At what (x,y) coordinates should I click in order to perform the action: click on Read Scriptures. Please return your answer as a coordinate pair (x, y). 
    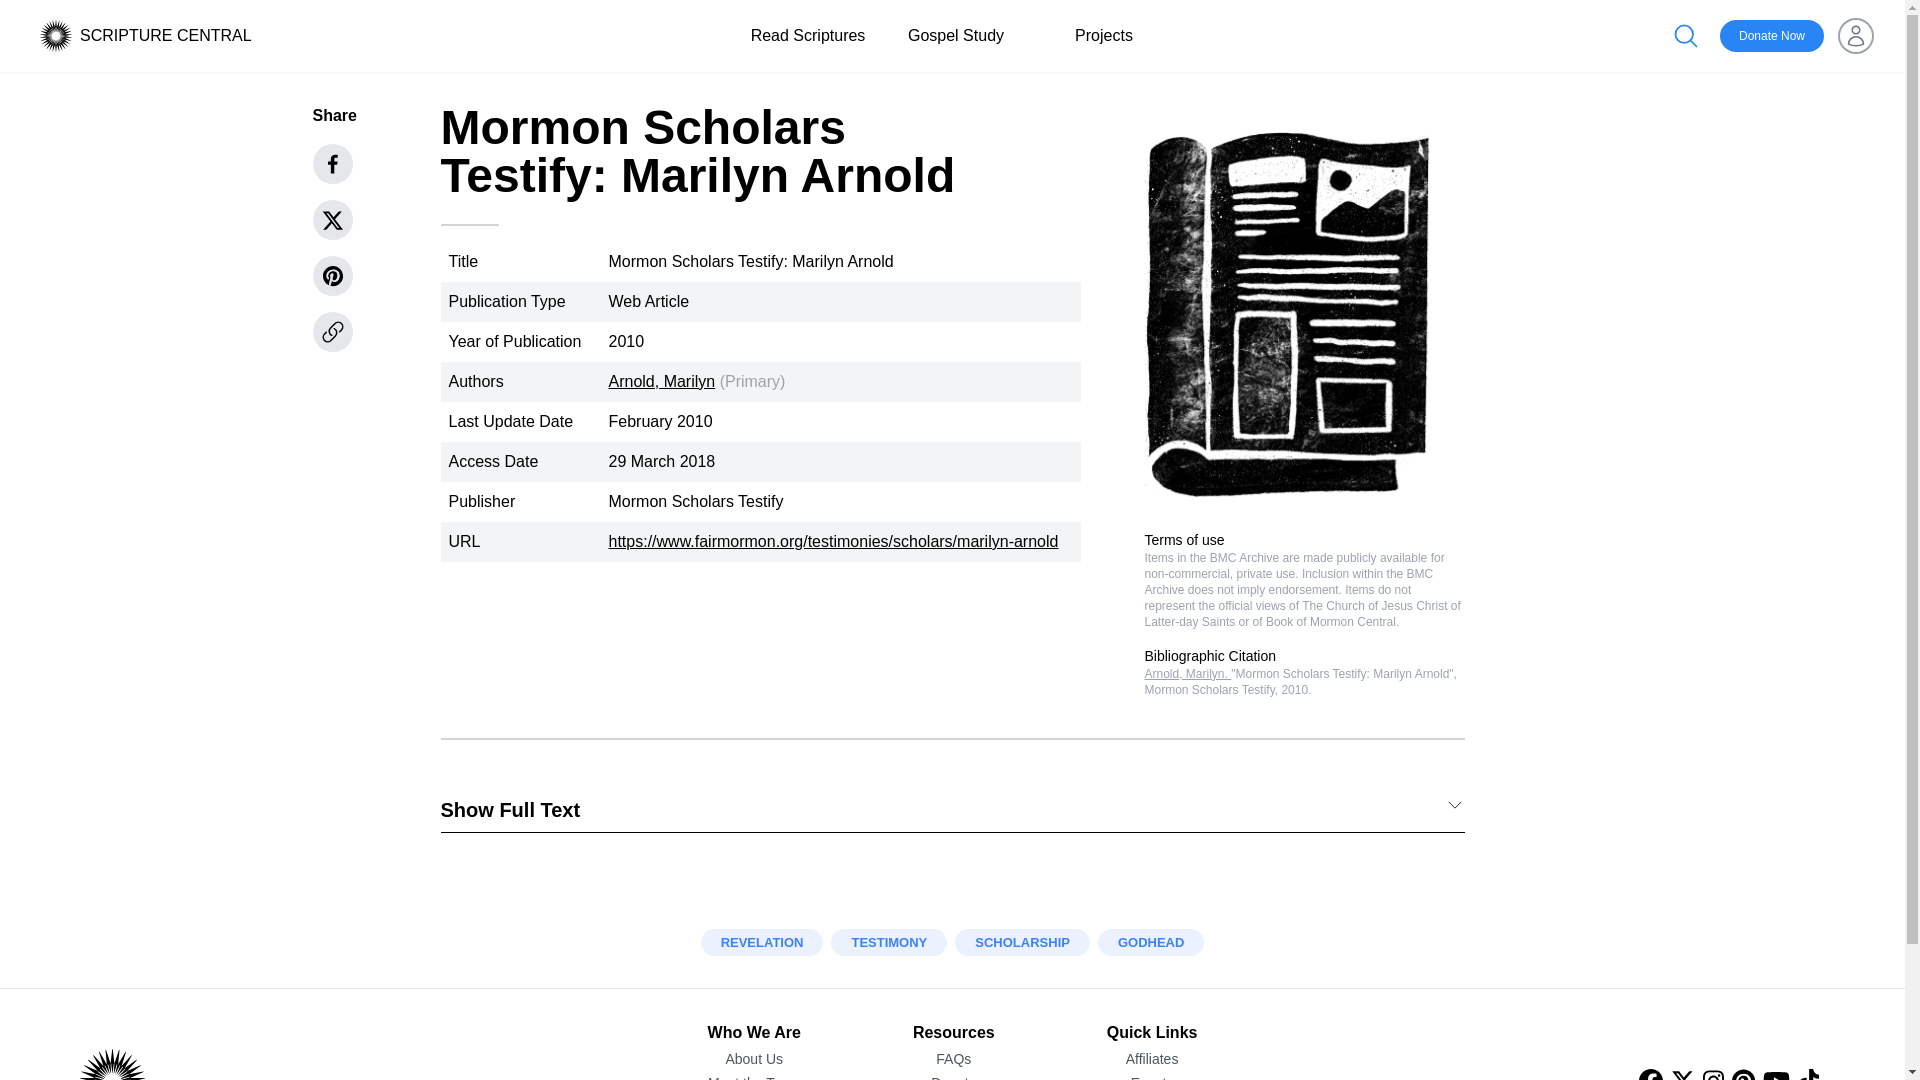
    Looking at the image, I should click on (808, 36).